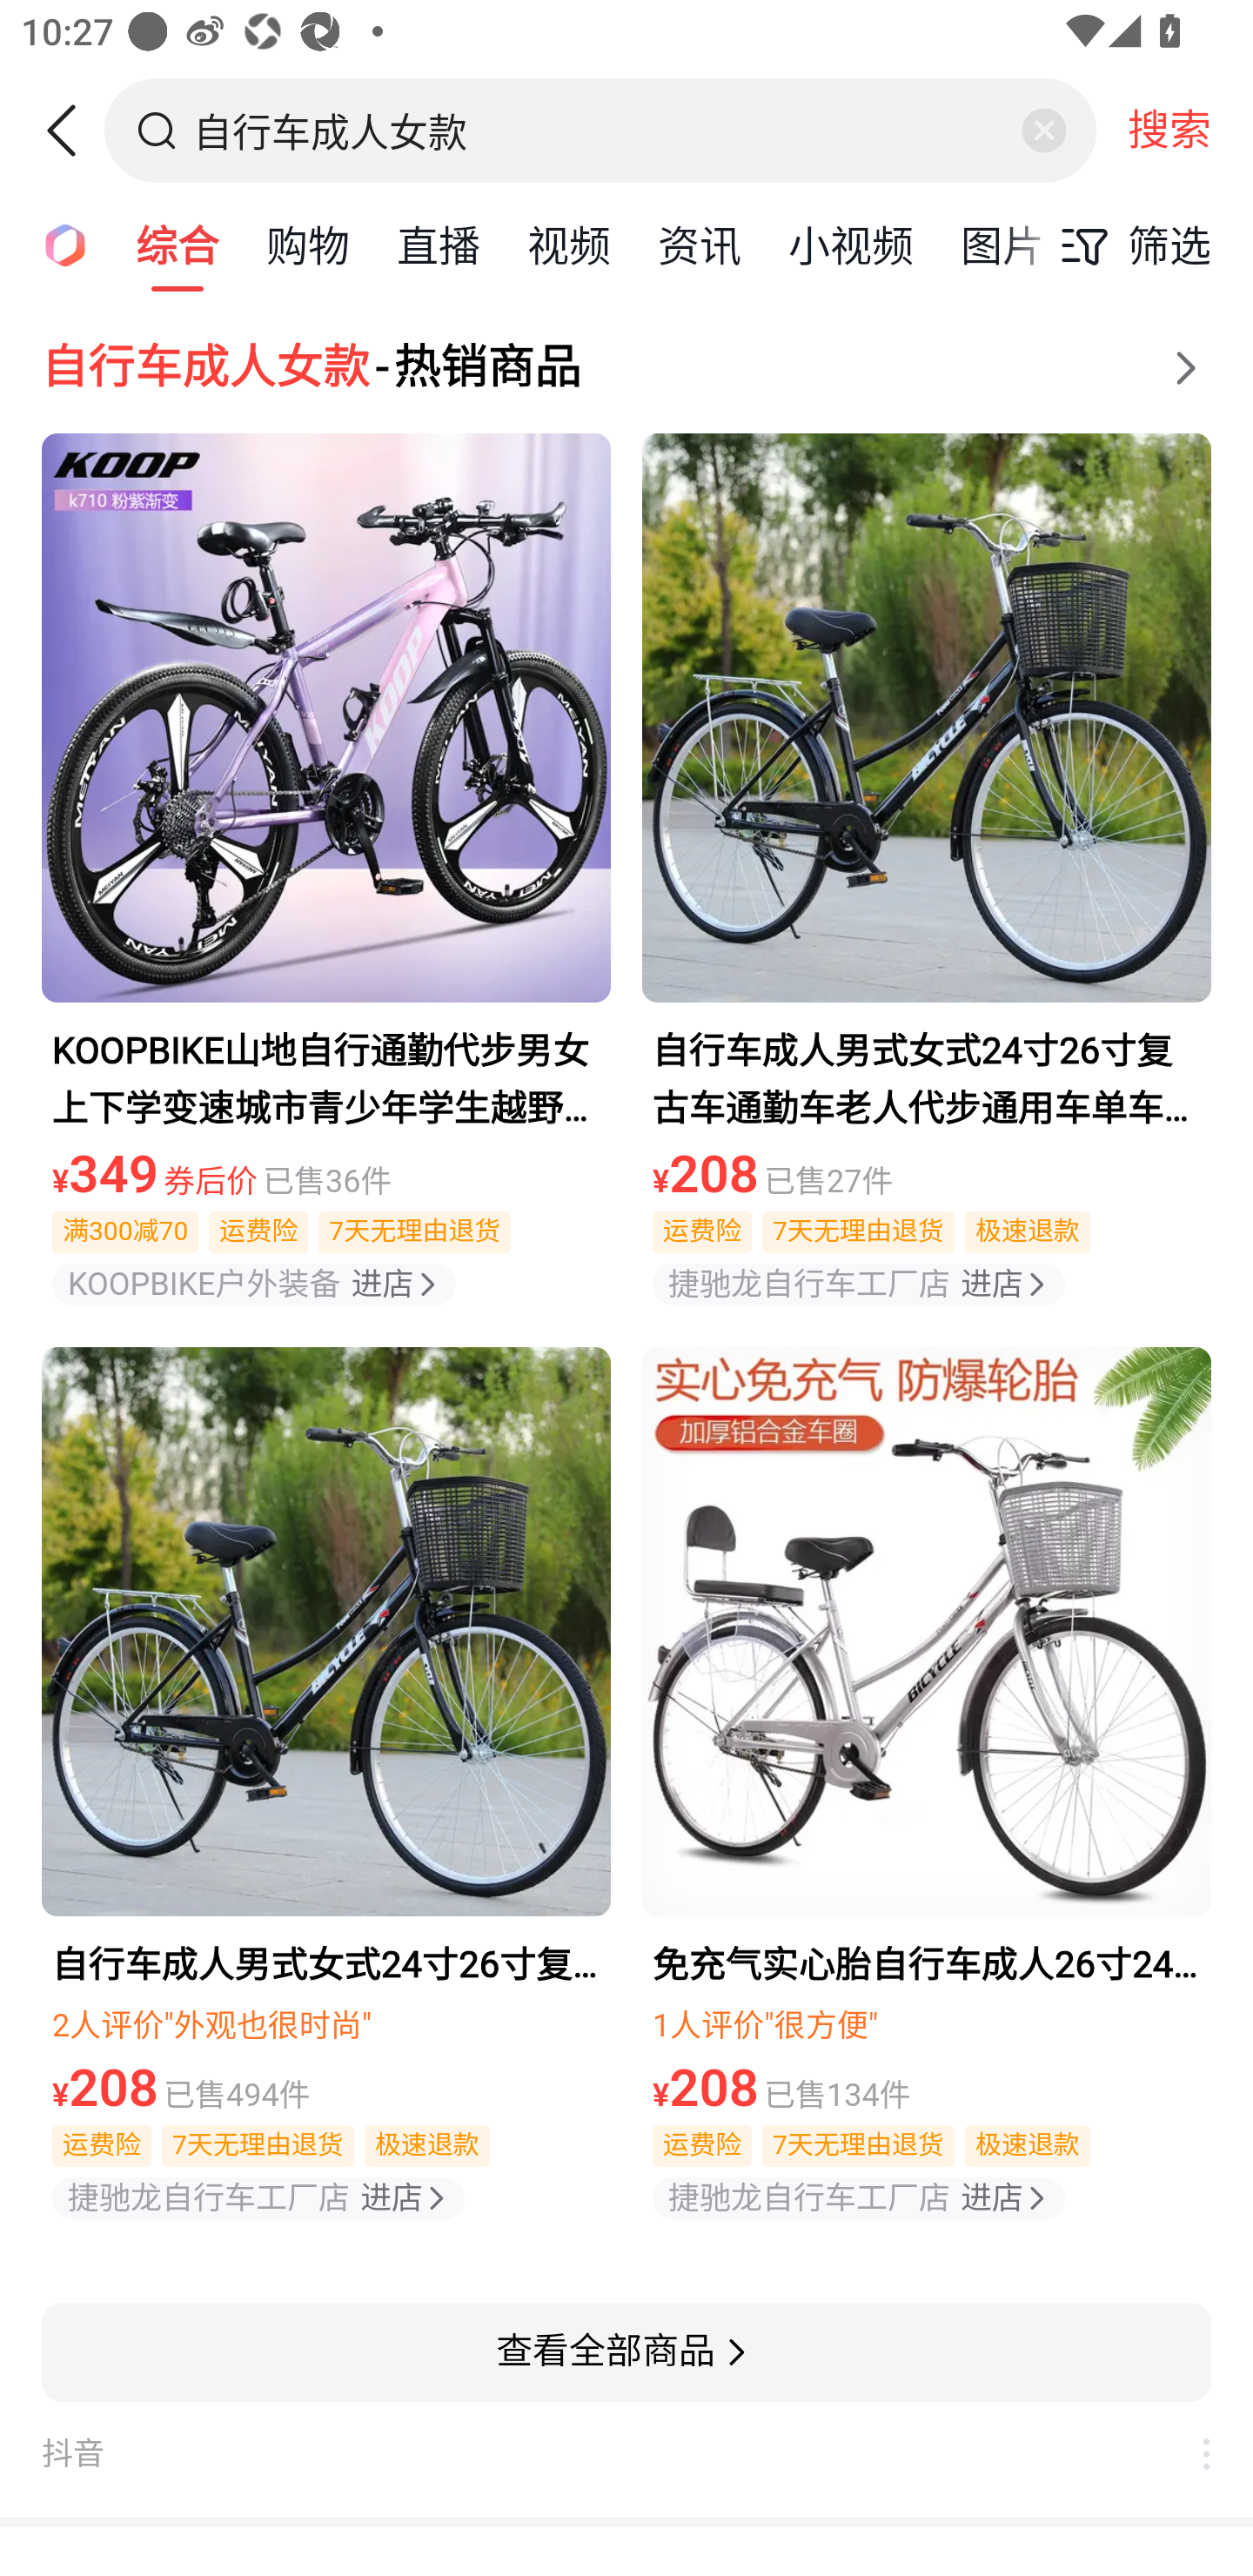 Image resolution: width=1253 pixels, height=2576 pixels. What do you see at coordinates (699, 244) in the screenshot?
I see `资讯` at bounding box center [699, 244].